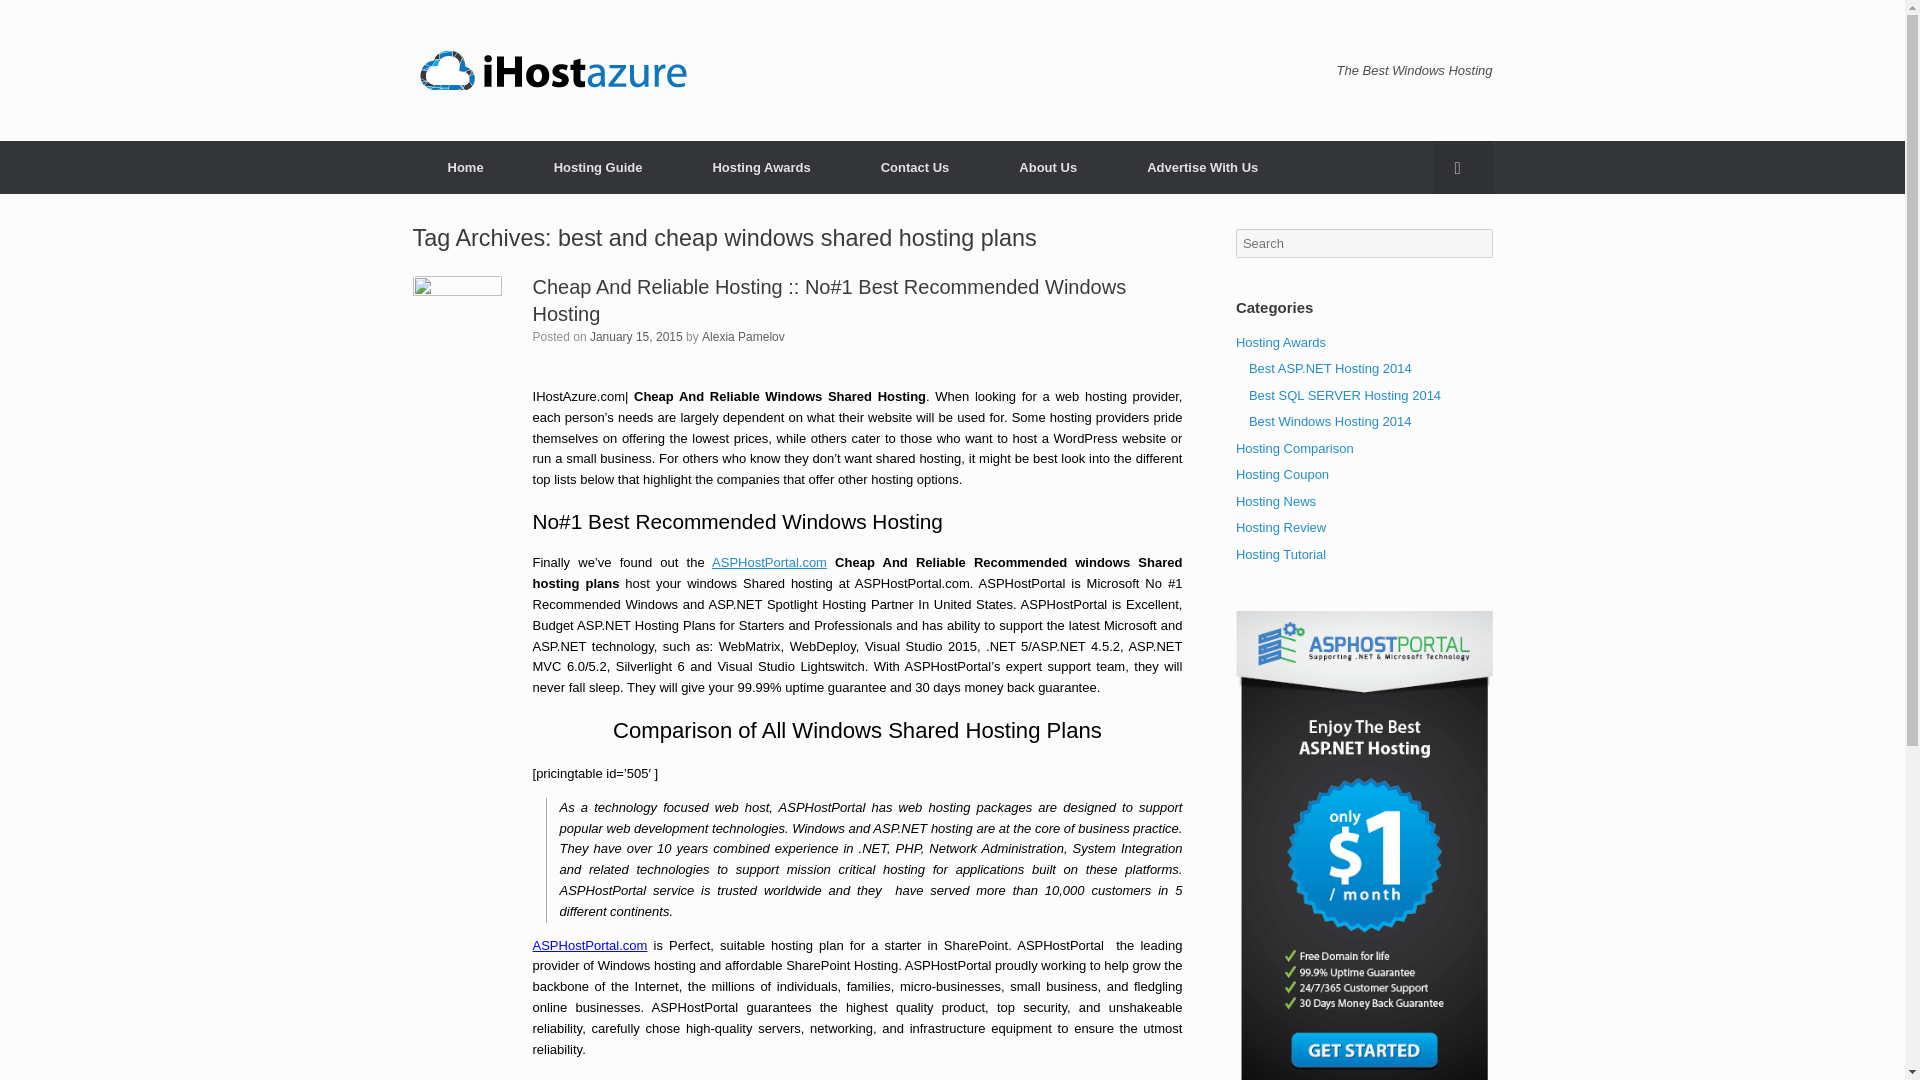  Describe the element at coordinates (552, 70) in the screenshot. I see `Windows ASP.NET Hosting Review` at that location.